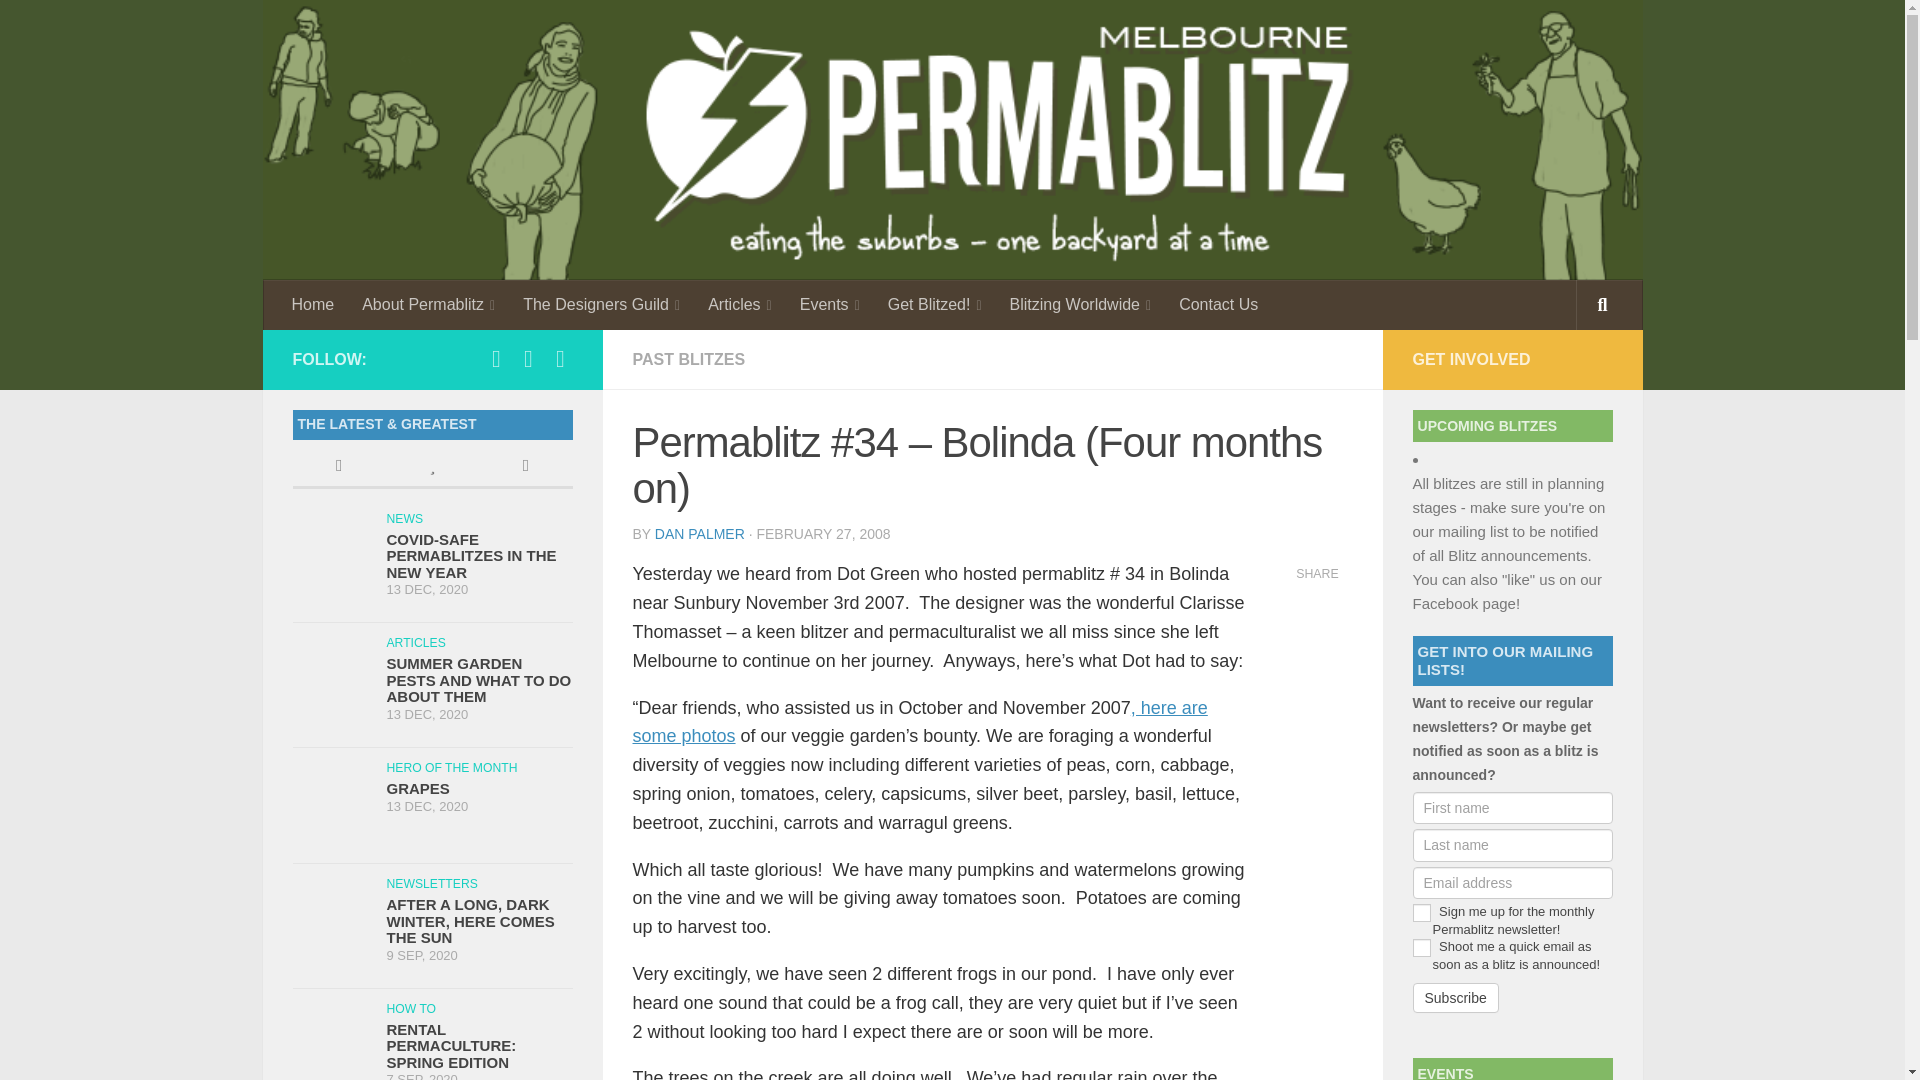 The width and height of the screenshot is (1920, 1080). What do you see at coordinates (1218, 304) in the screenshot?
I see `Contact Us` at bounding box center [1218, 304].